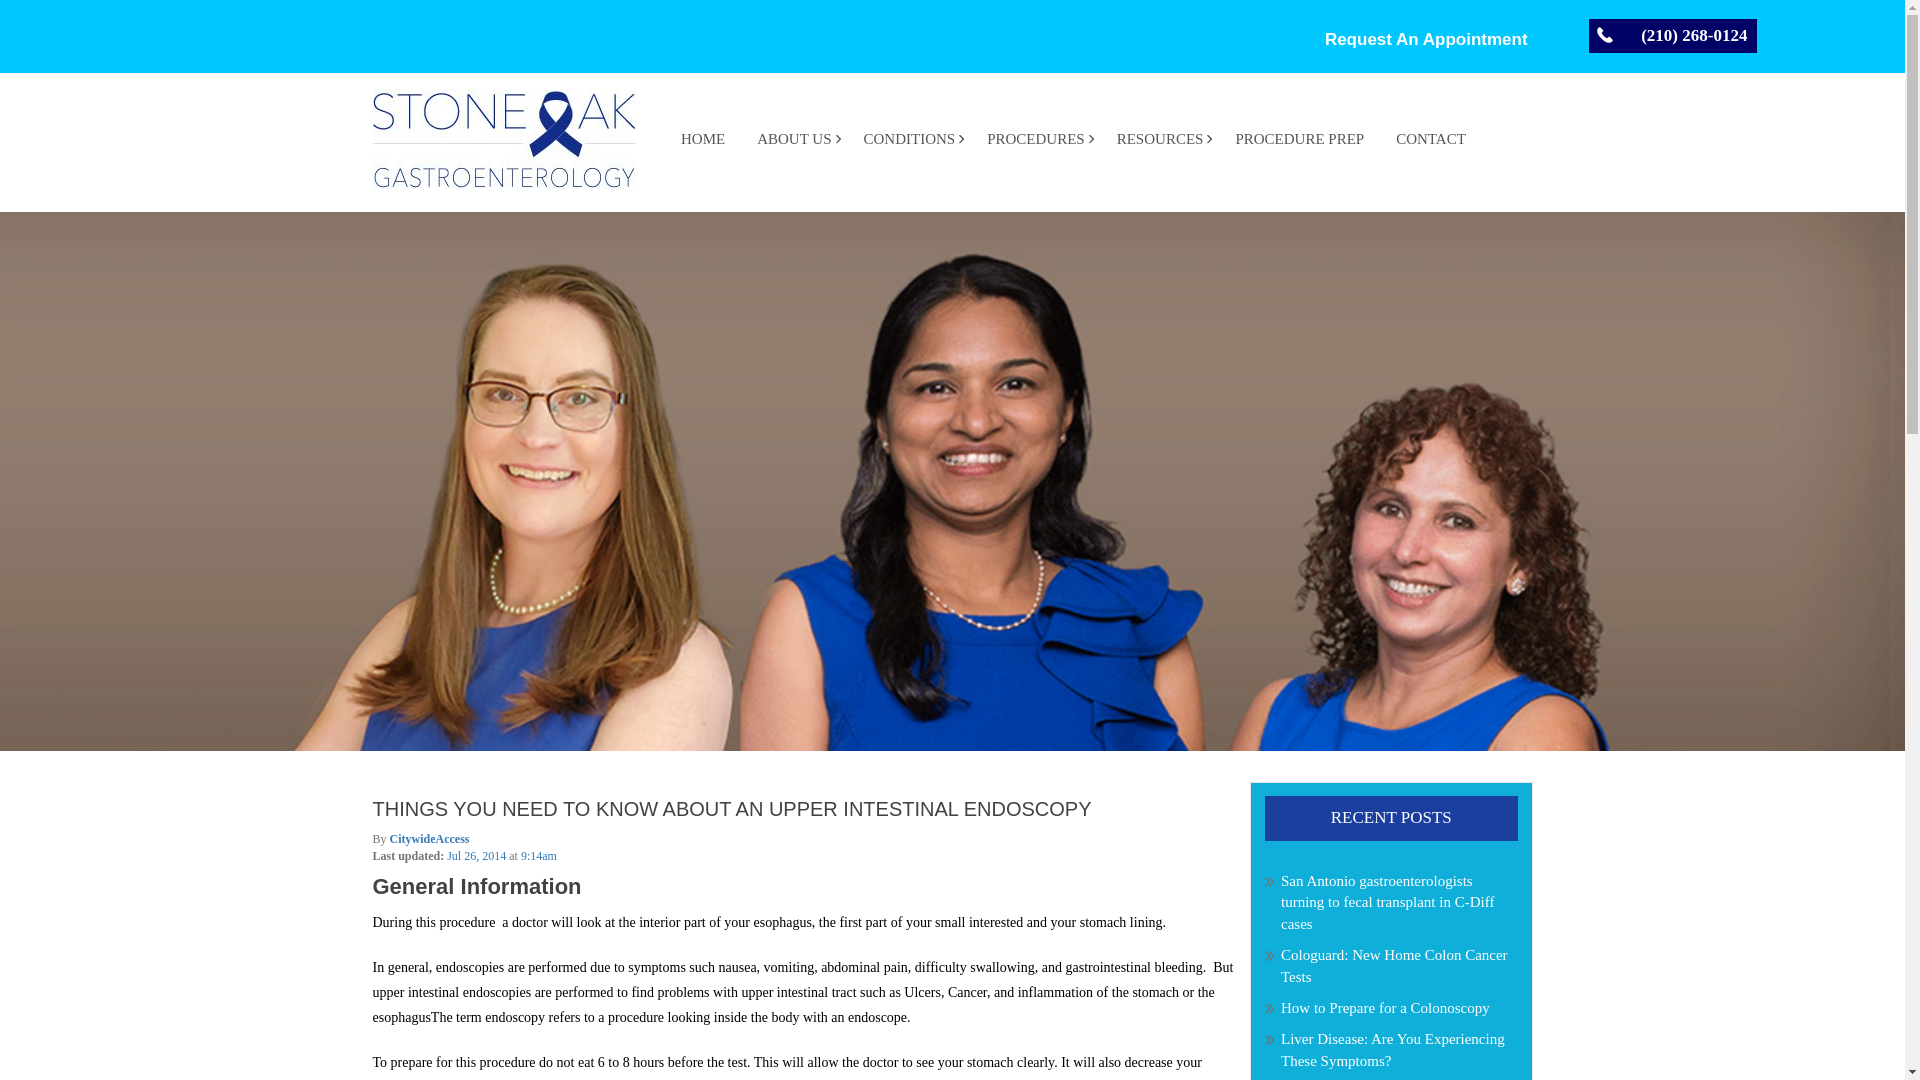 This screenshot has height=1080, width=1920. I want to click on RESOURCES, so click(1160, 146).